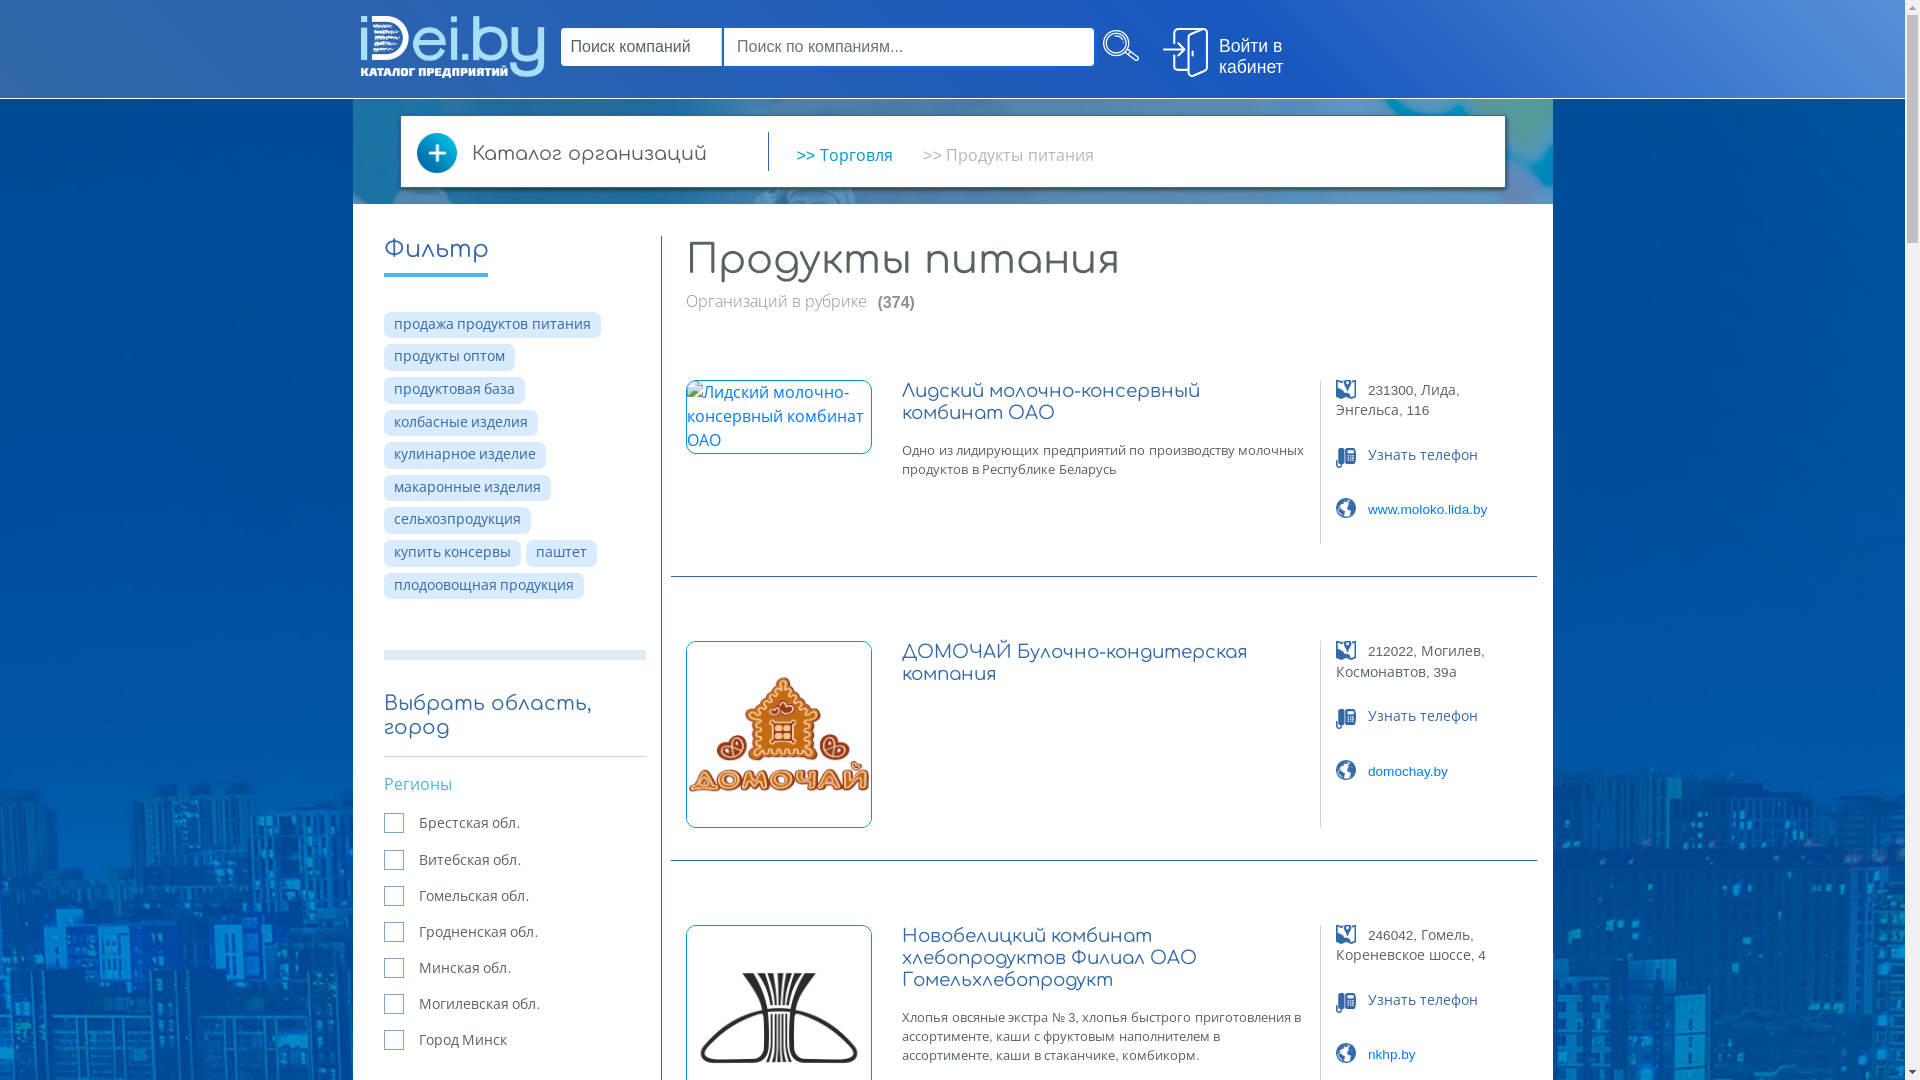 The height and width of the screenshot is (1080, 1920). I want to click on domochay.by, so click(1408, 772).